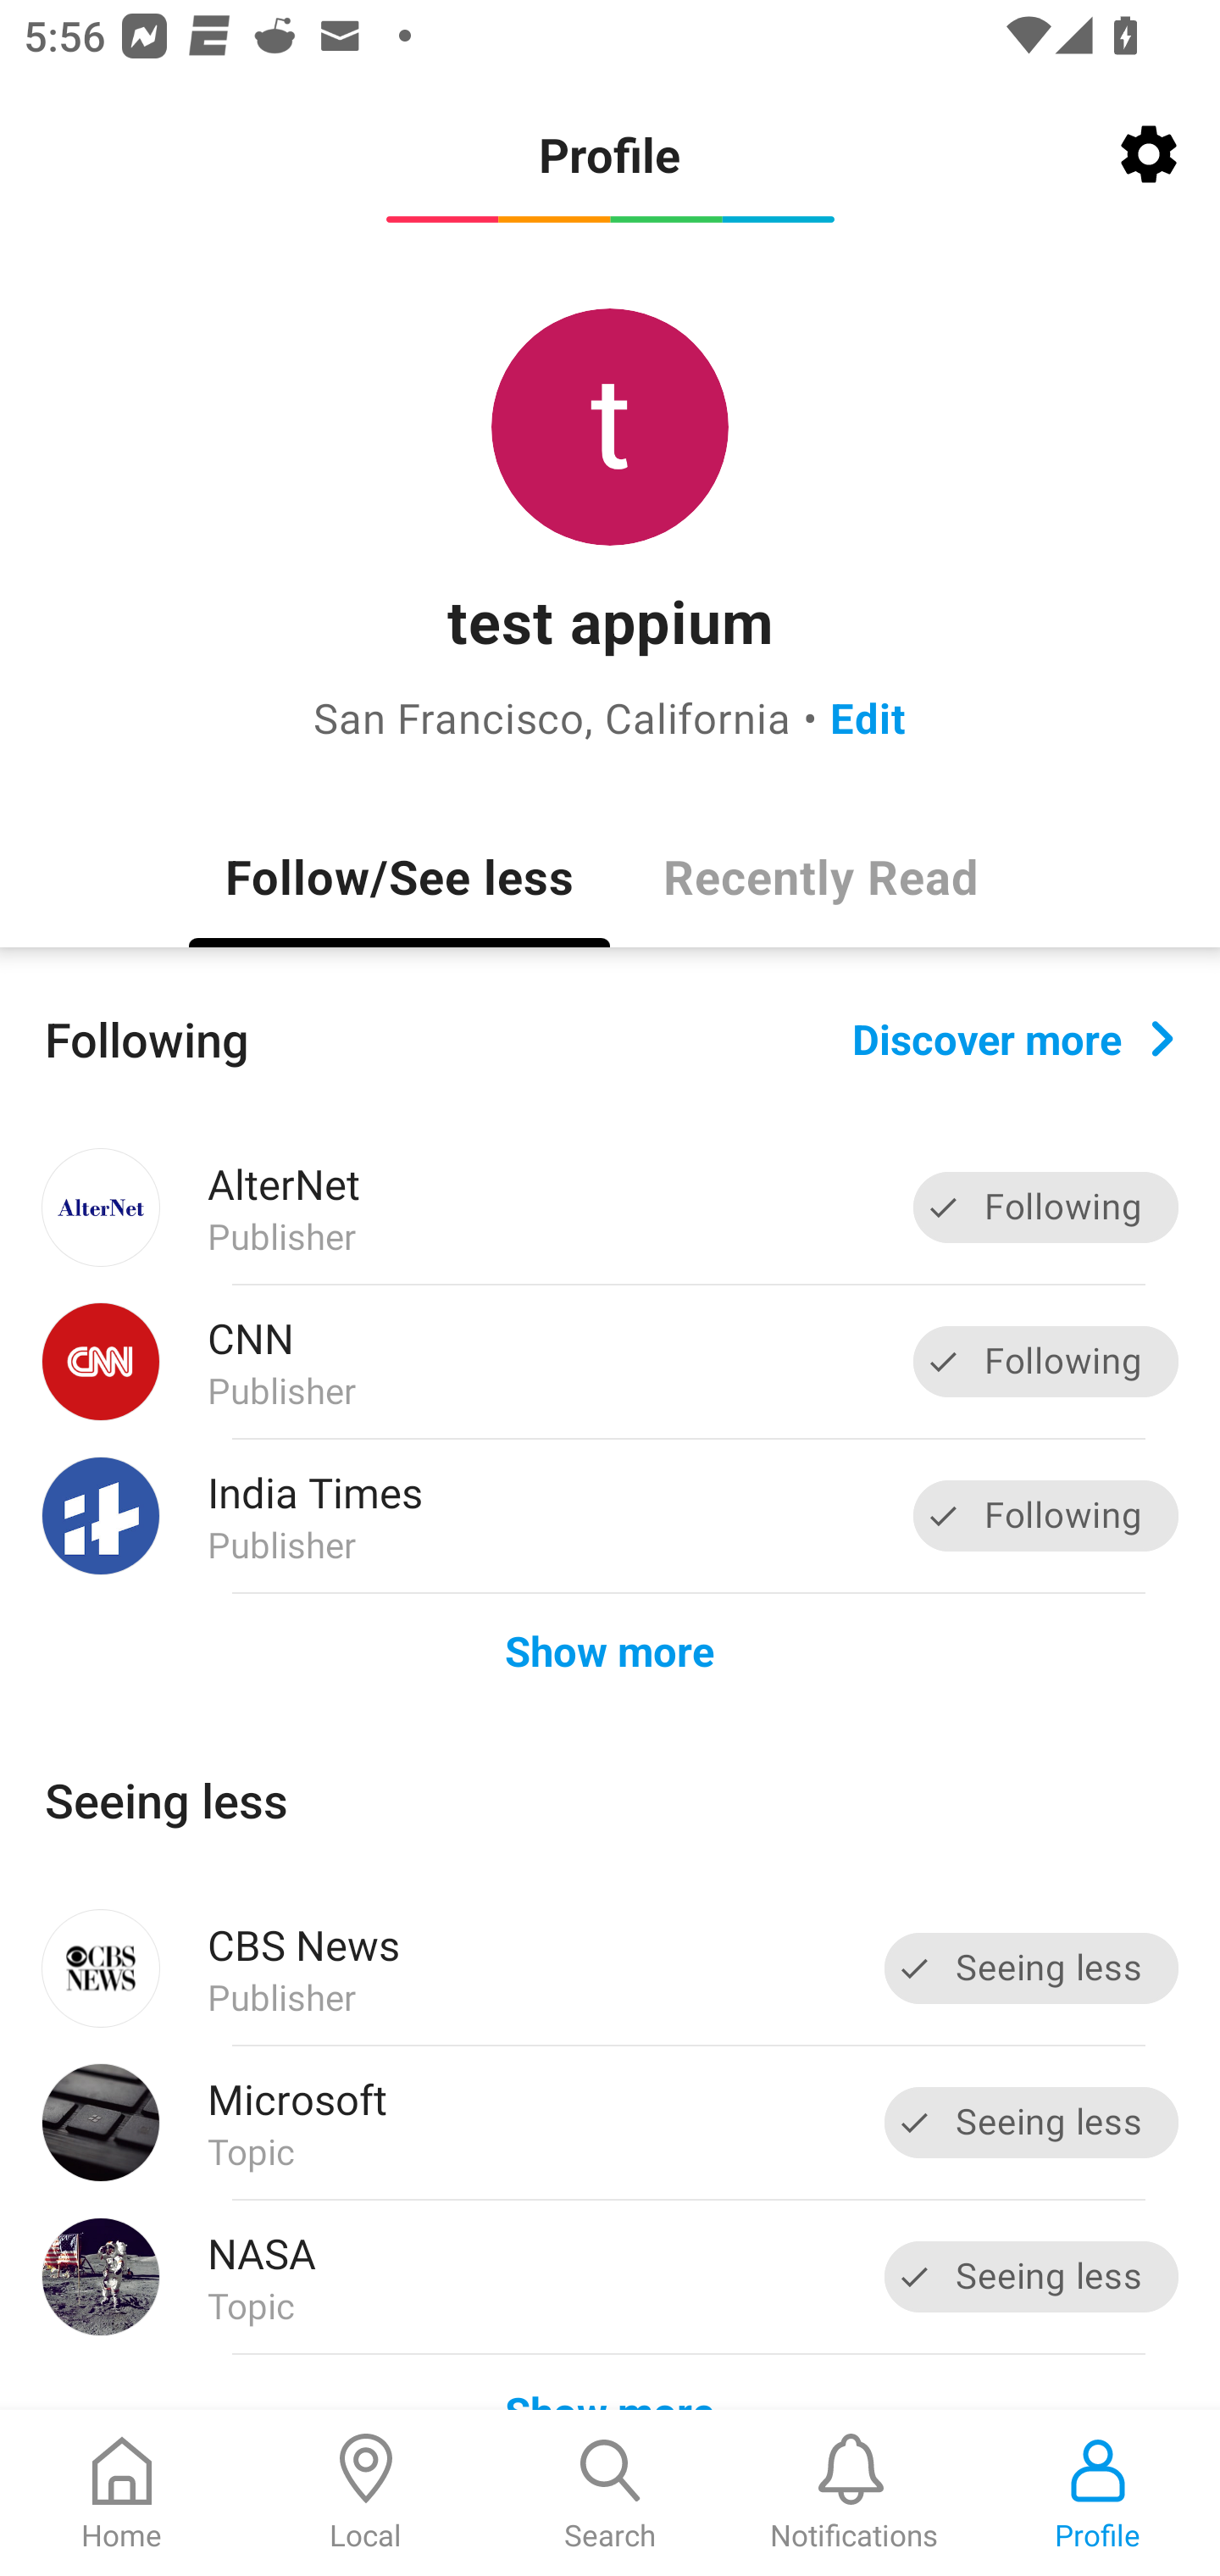  I want to click on Notifications, so click(854, 2493).